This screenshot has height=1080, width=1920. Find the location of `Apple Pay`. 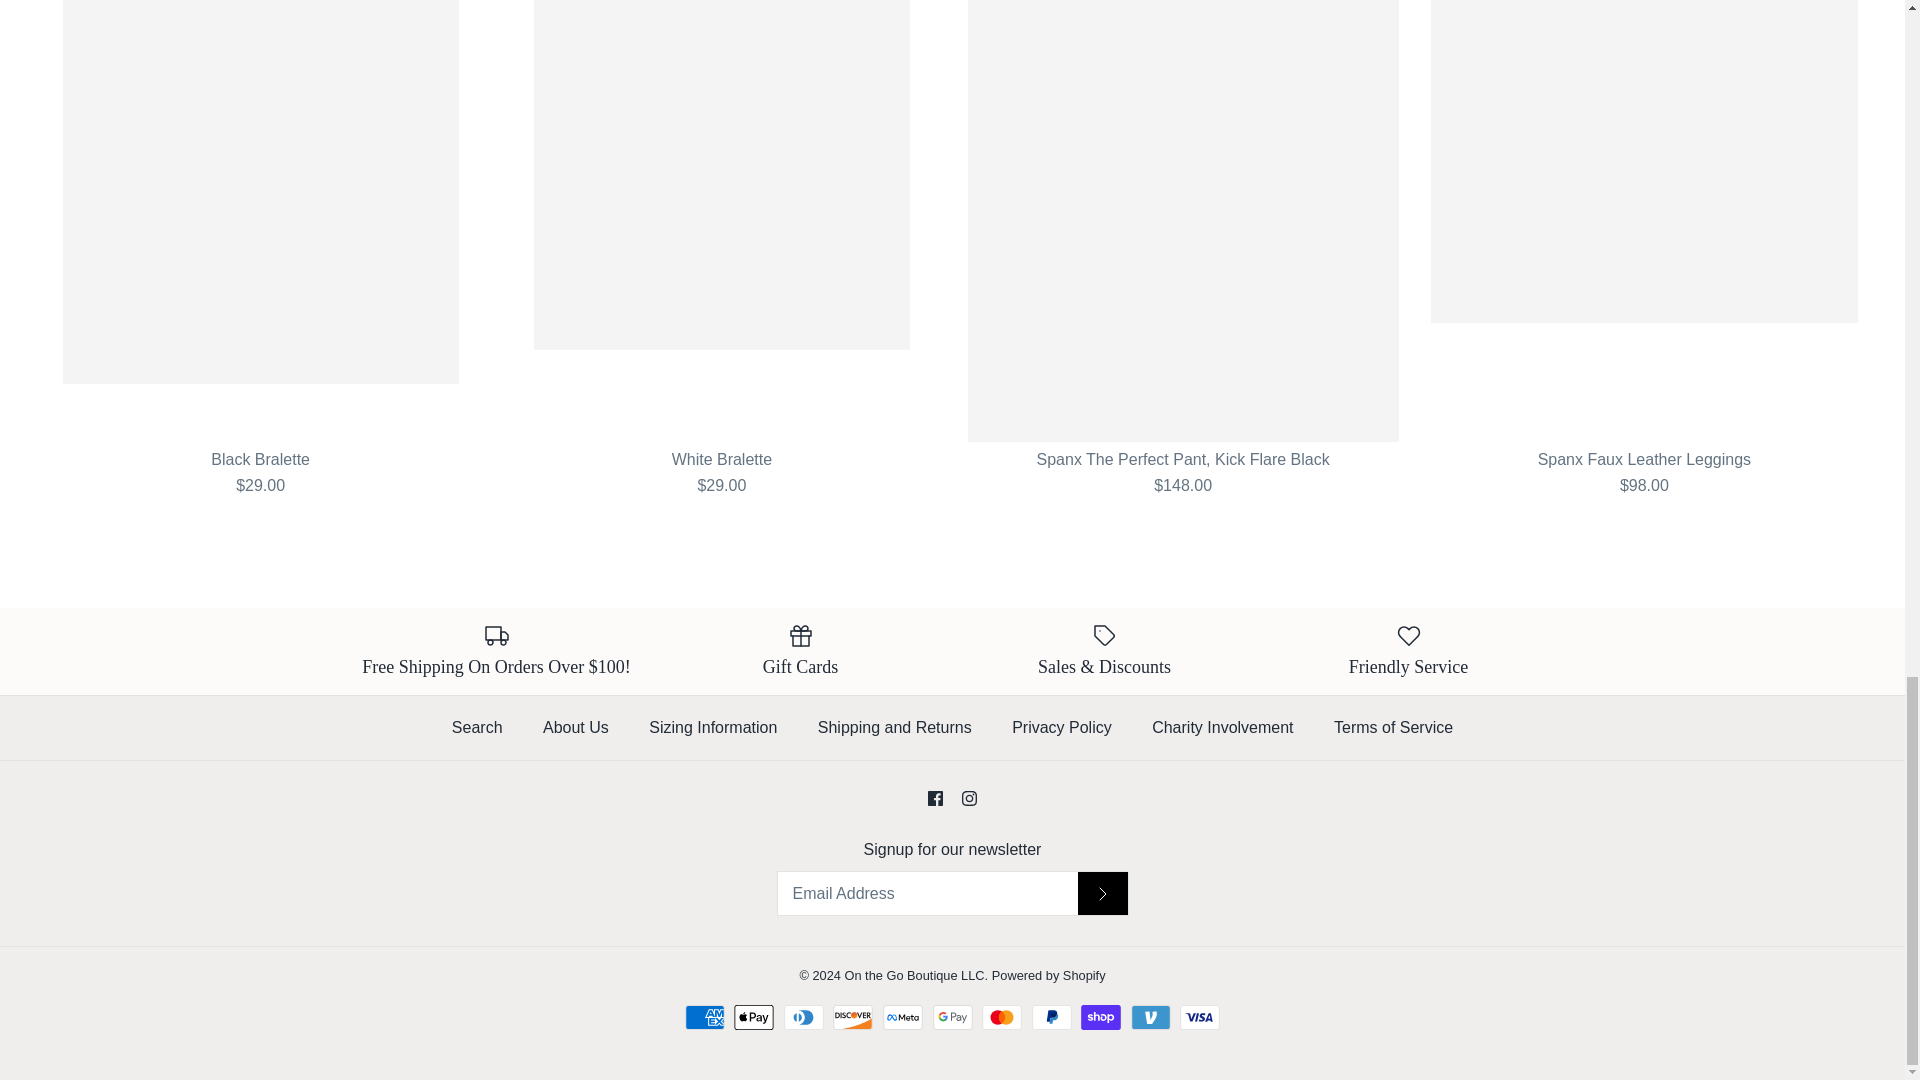

Apple Pay is located at coordinates (753, 1018).